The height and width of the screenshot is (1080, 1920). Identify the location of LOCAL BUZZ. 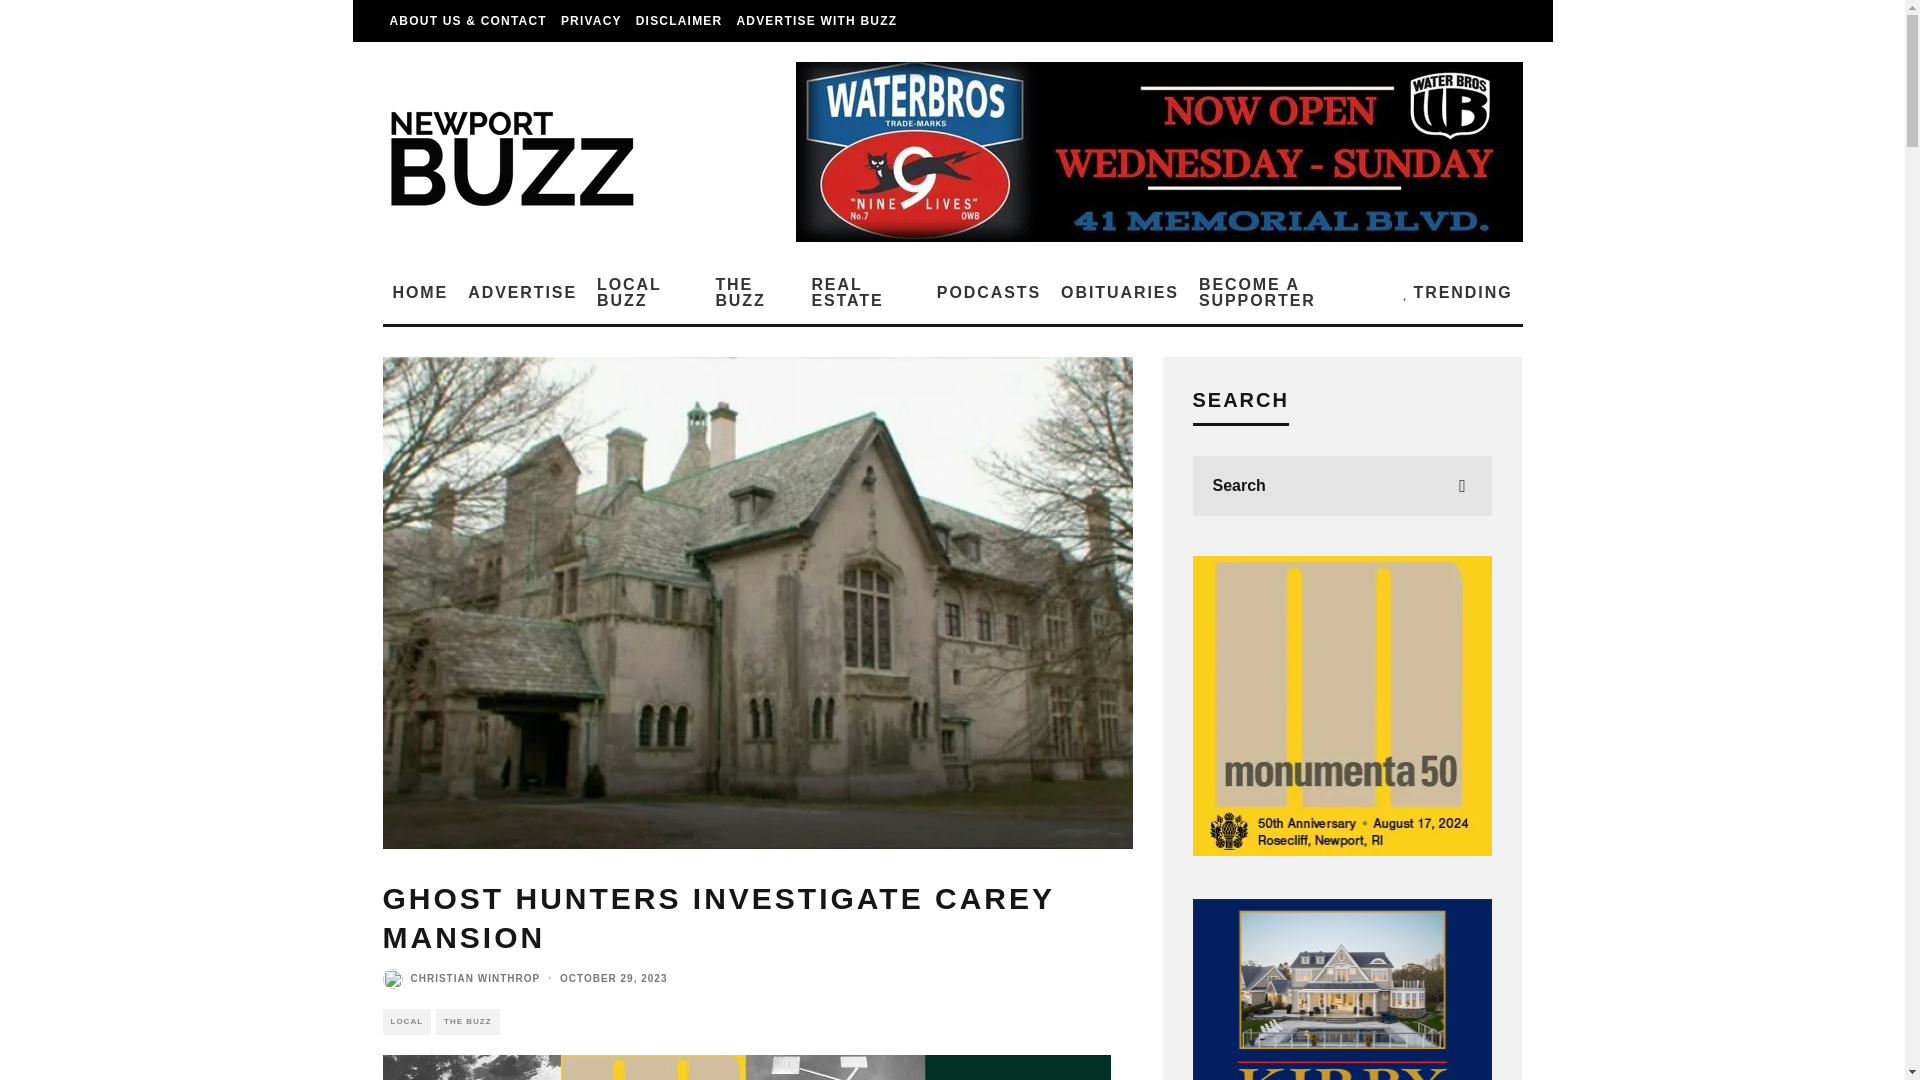
(646, 293).